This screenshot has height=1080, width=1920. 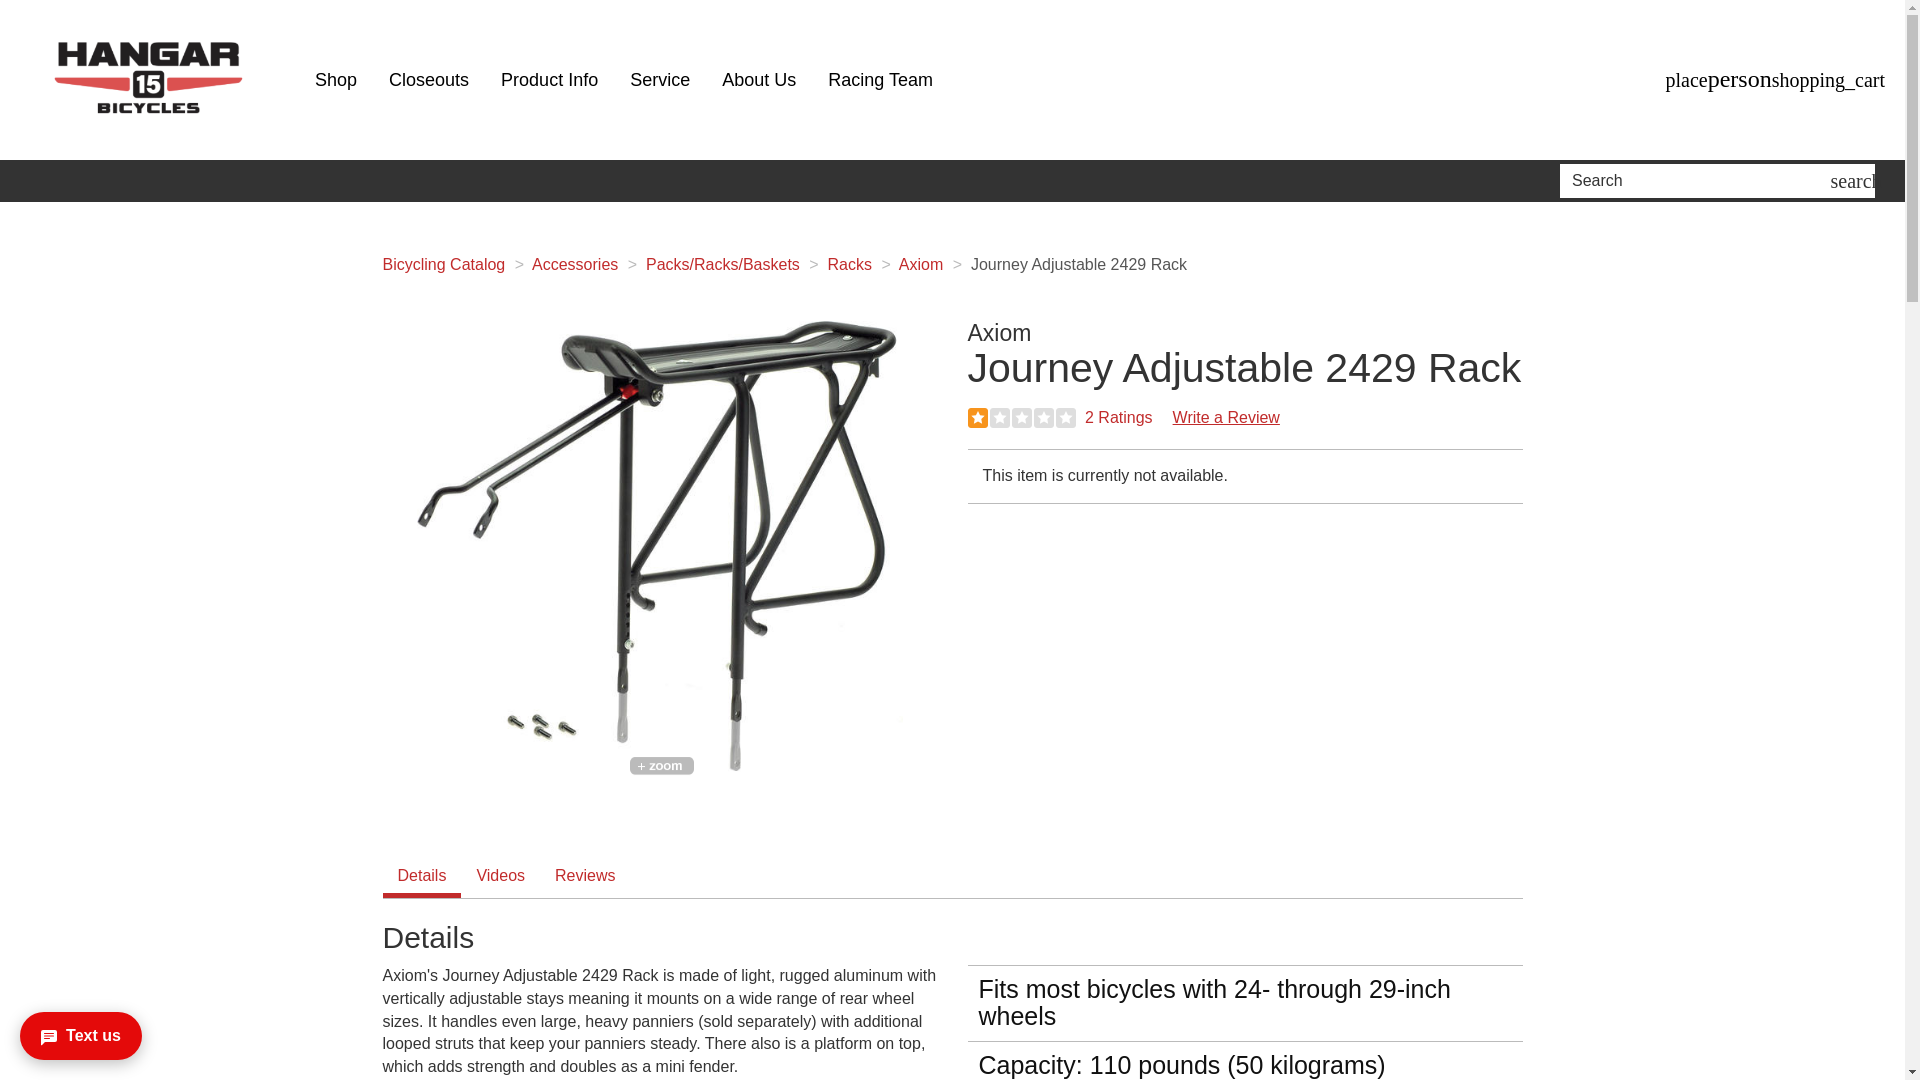 I want to click on Axiom Journey Adjustable 2429 Rack , so click(x=659, y=546).